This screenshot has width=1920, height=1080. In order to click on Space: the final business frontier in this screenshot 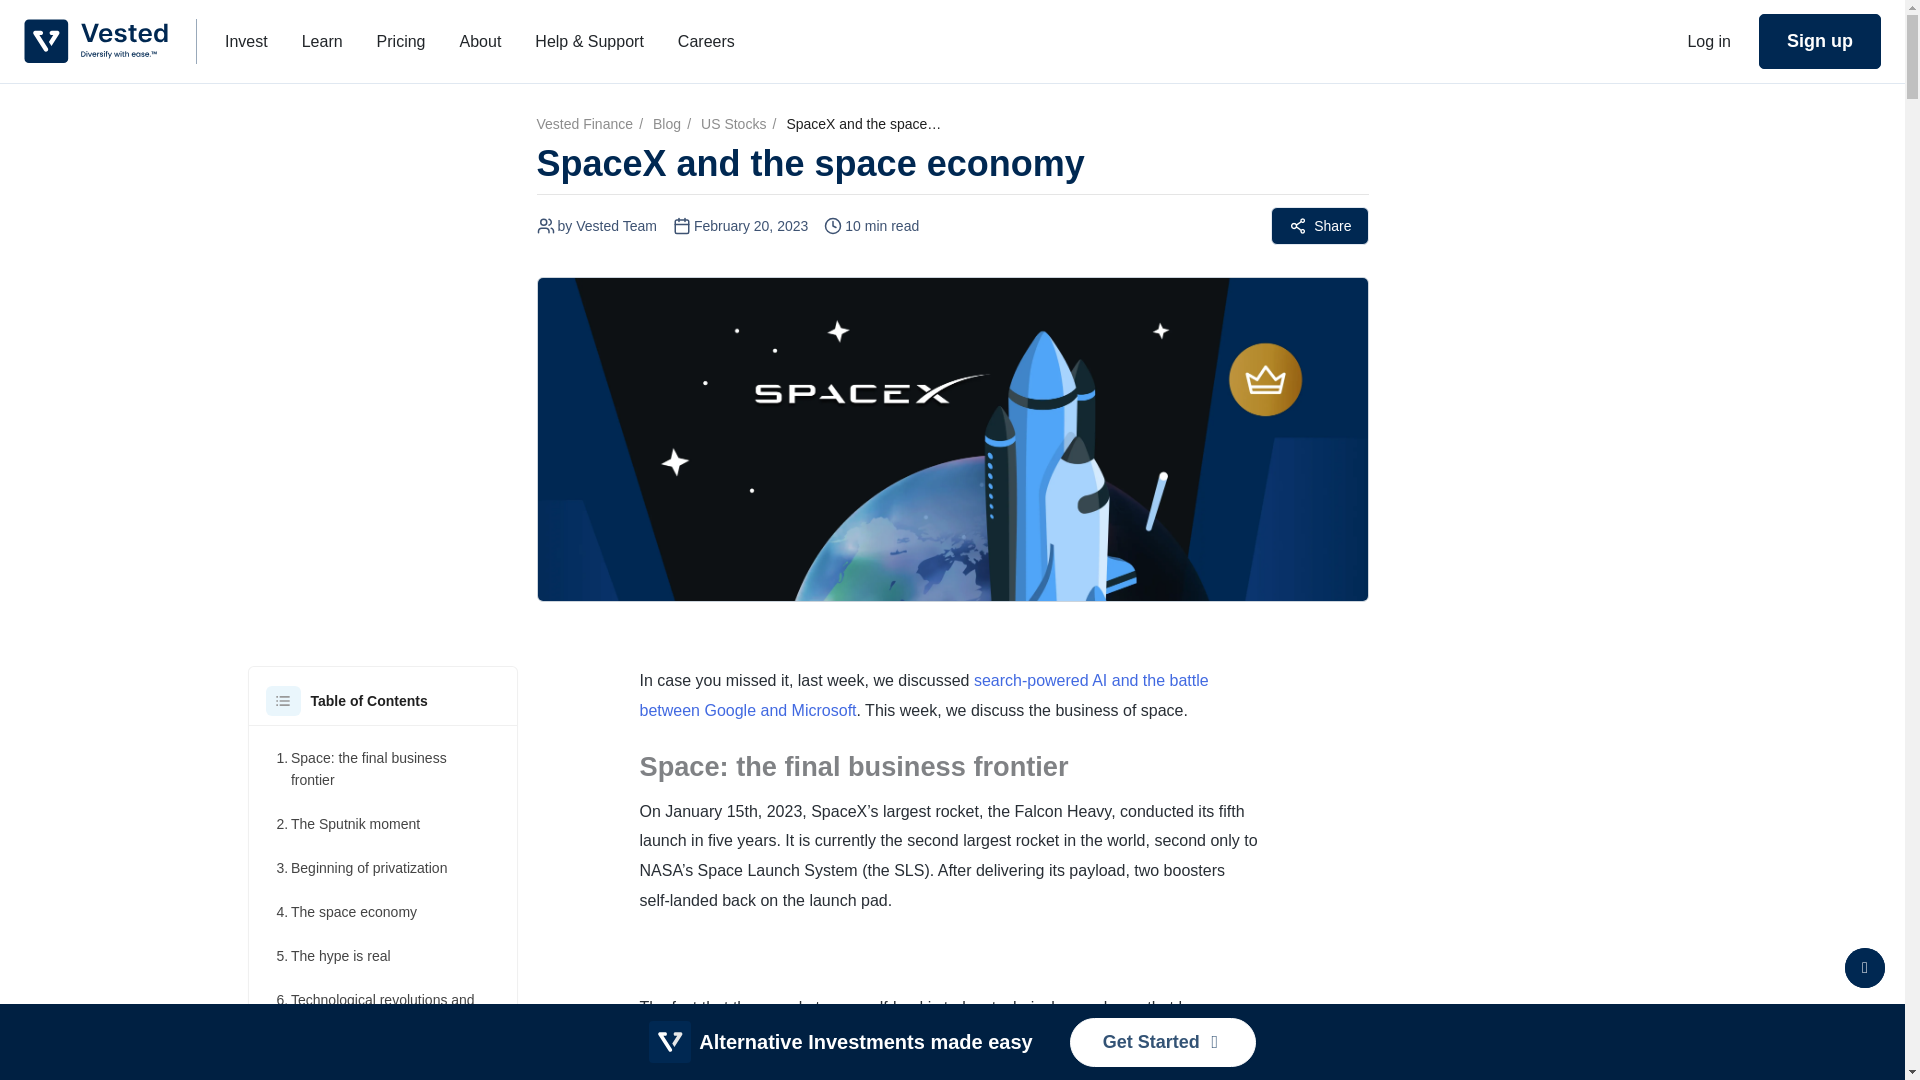, I will do `click(382, 768)`.